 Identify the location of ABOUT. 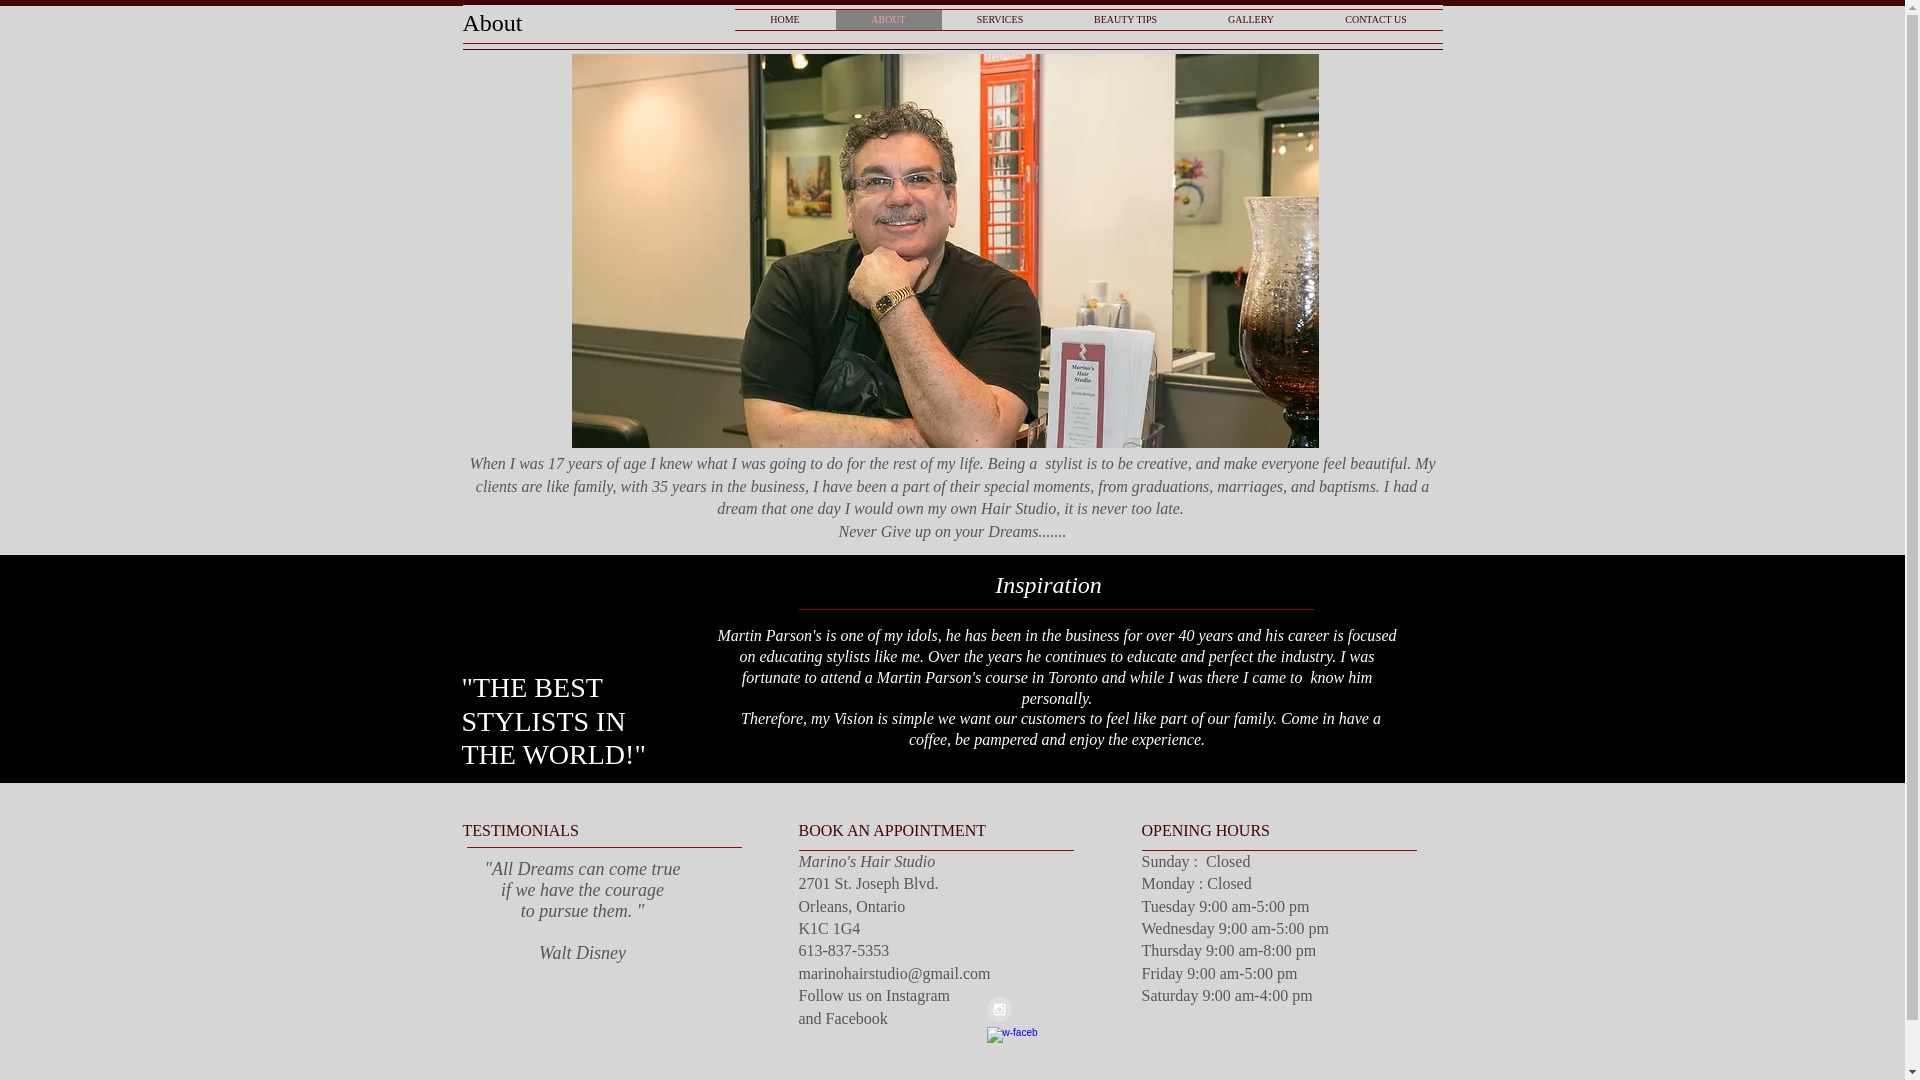
(888, 20).